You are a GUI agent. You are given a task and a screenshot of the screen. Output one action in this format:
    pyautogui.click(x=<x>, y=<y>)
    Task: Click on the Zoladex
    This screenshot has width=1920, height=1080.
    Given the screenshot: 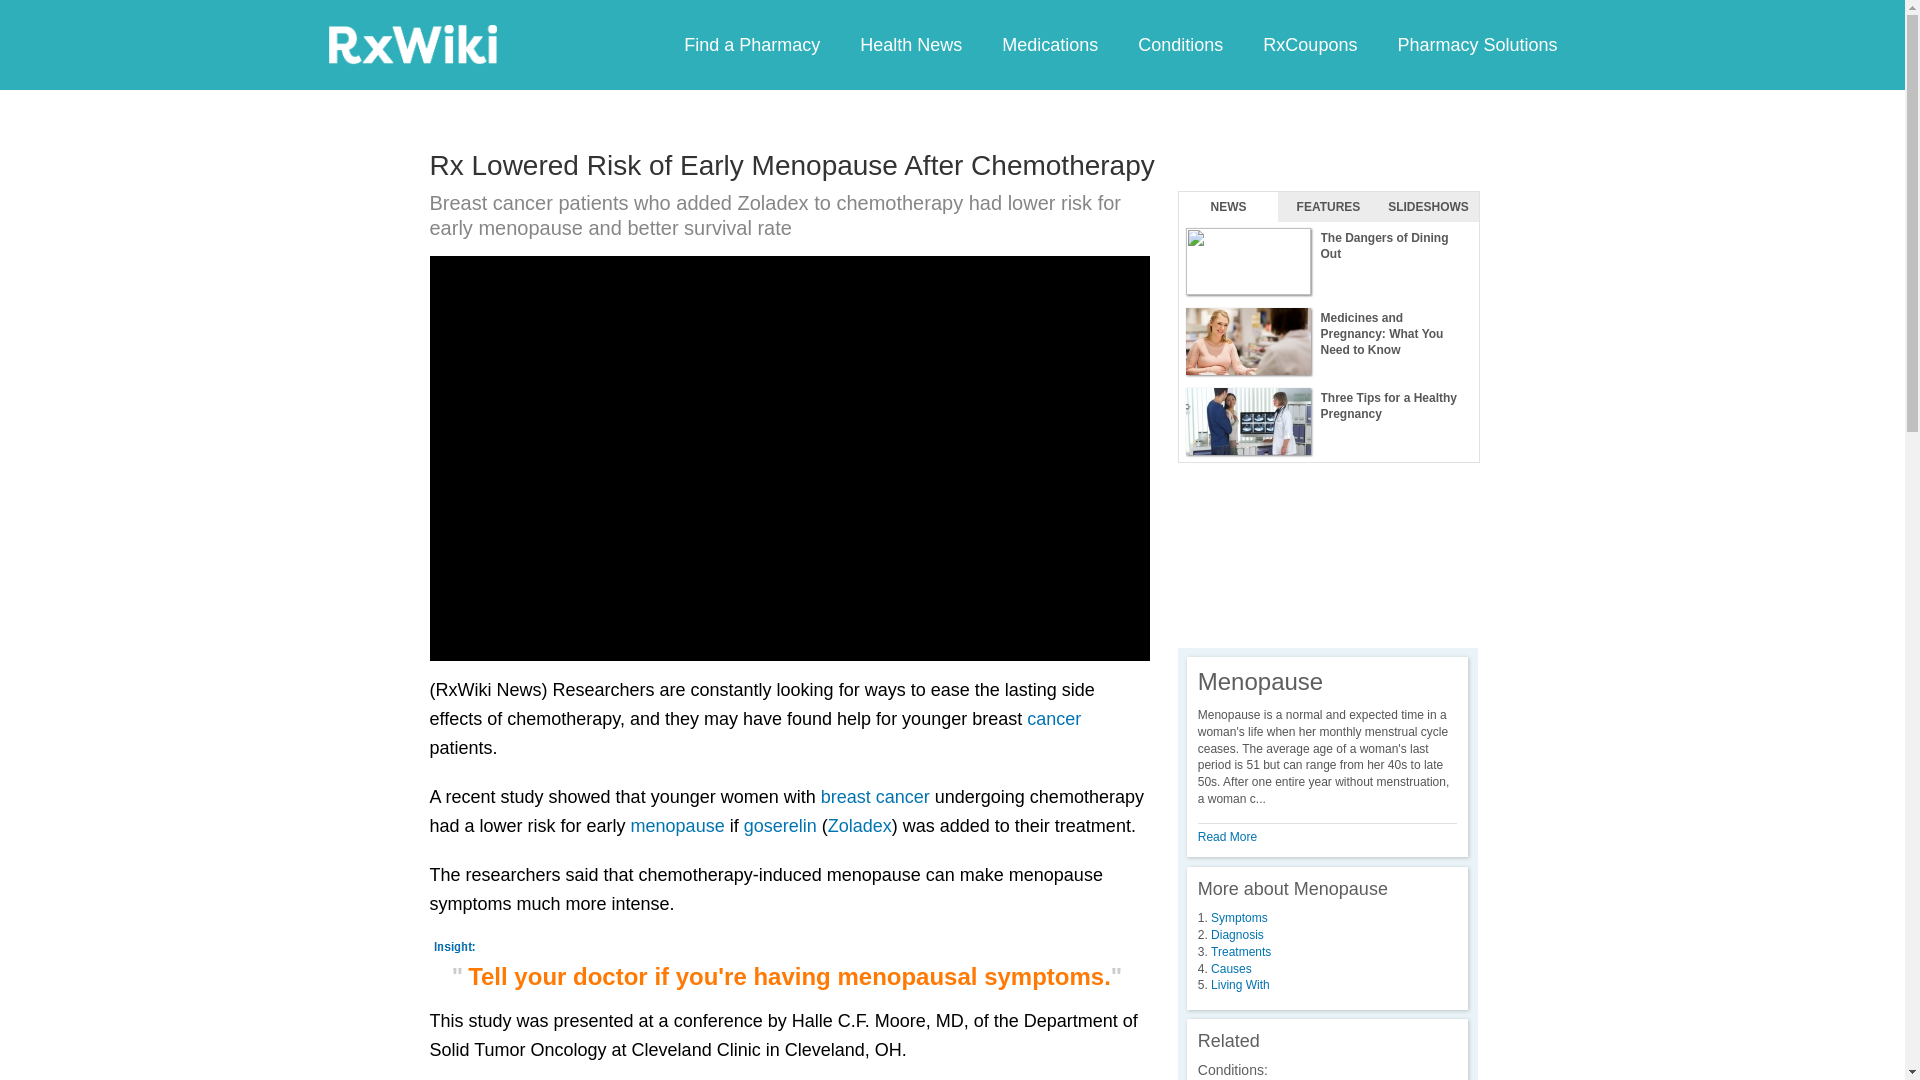 What is the action you would take?
    pyautogui.click(x=860, y=826)
    